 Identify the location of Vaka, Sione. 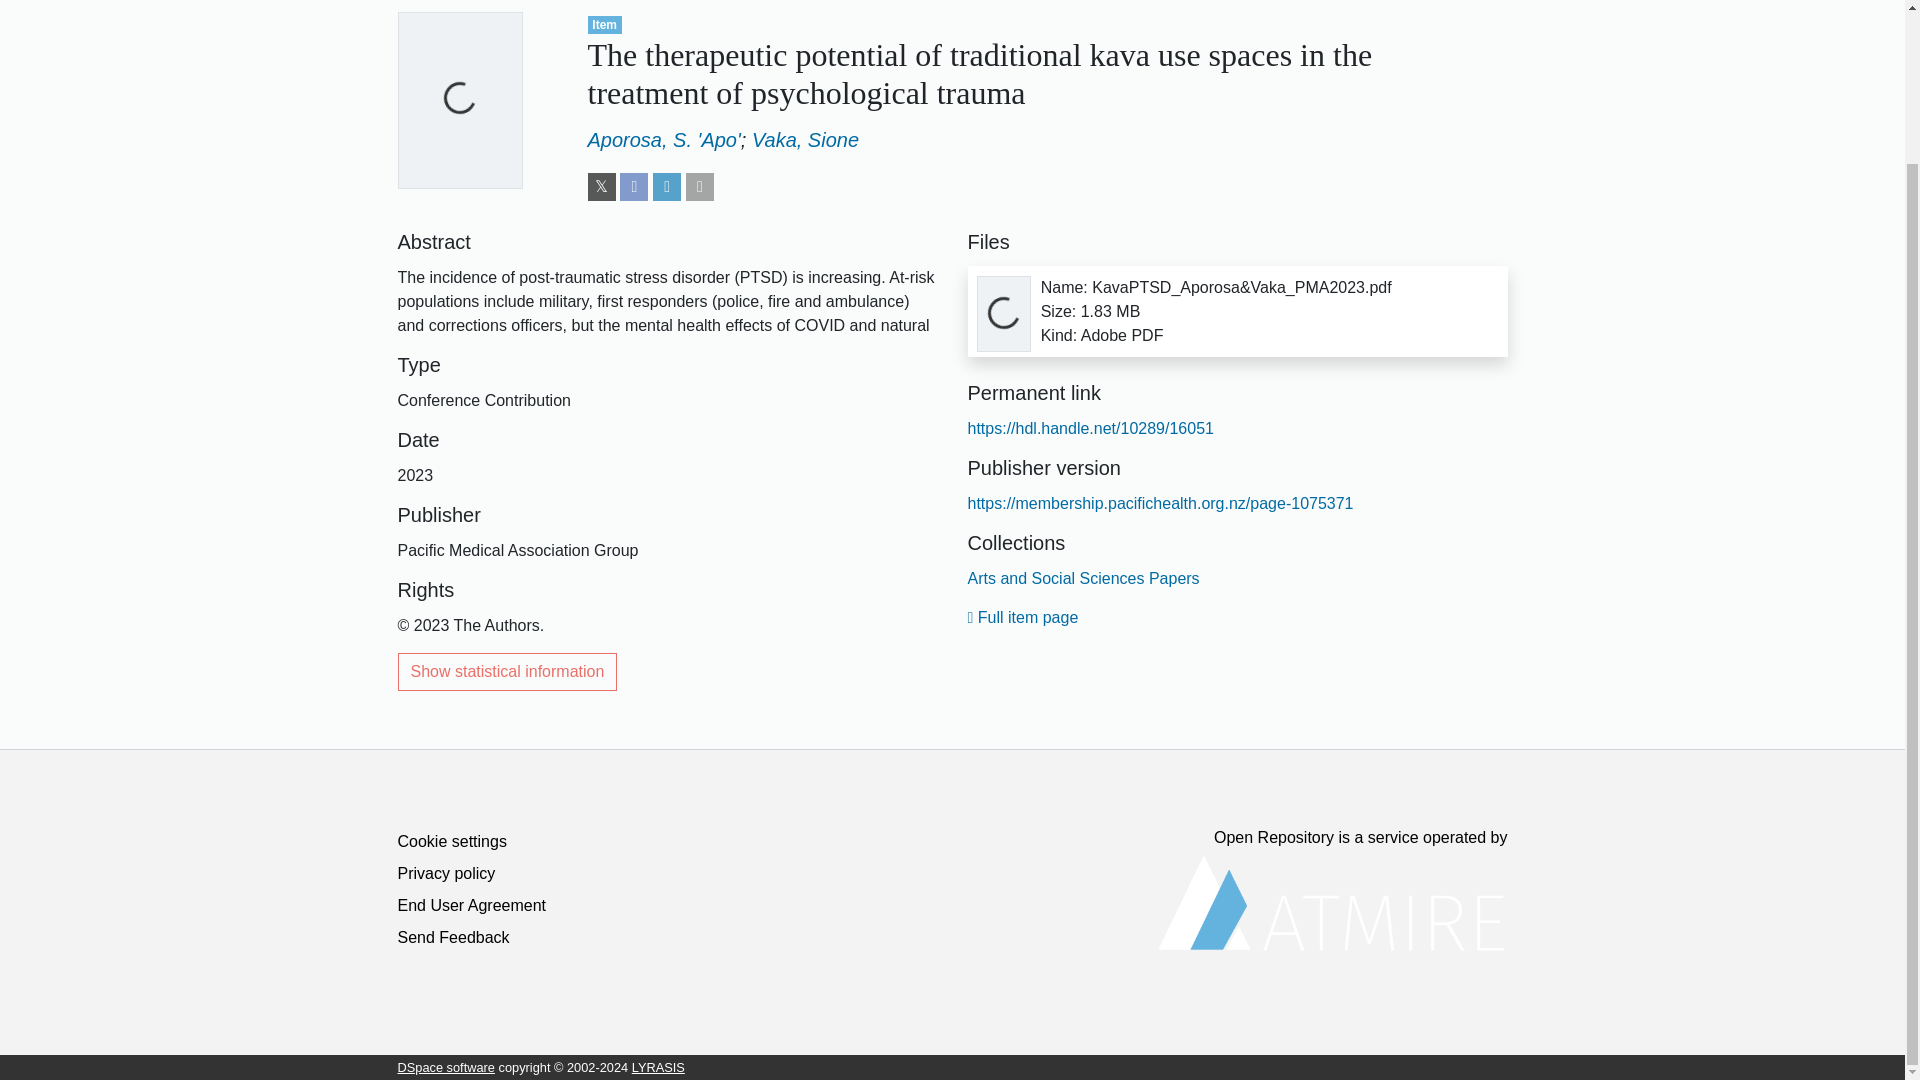
(805, 140).